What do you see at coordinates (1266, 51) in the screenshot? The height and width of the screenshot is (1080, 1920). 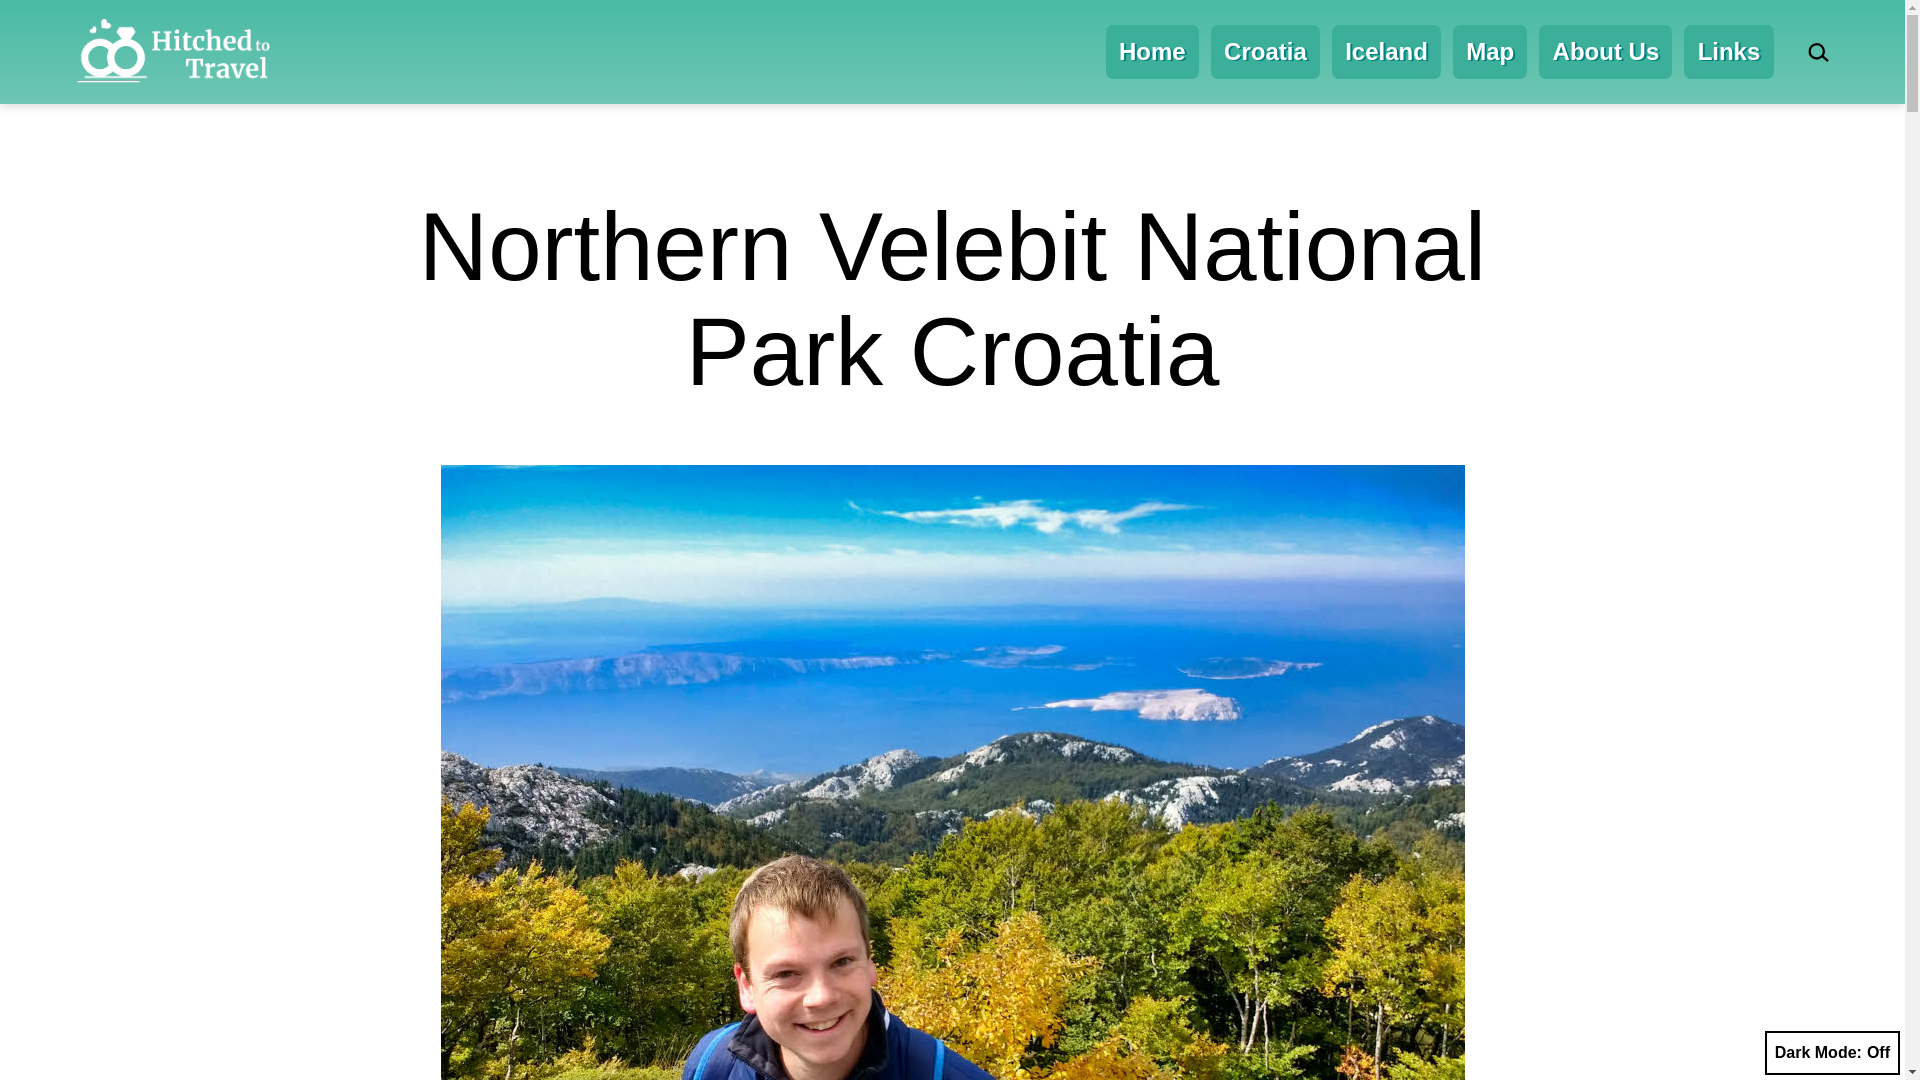 I see `Croatia` at bounding box center [1266, 51].